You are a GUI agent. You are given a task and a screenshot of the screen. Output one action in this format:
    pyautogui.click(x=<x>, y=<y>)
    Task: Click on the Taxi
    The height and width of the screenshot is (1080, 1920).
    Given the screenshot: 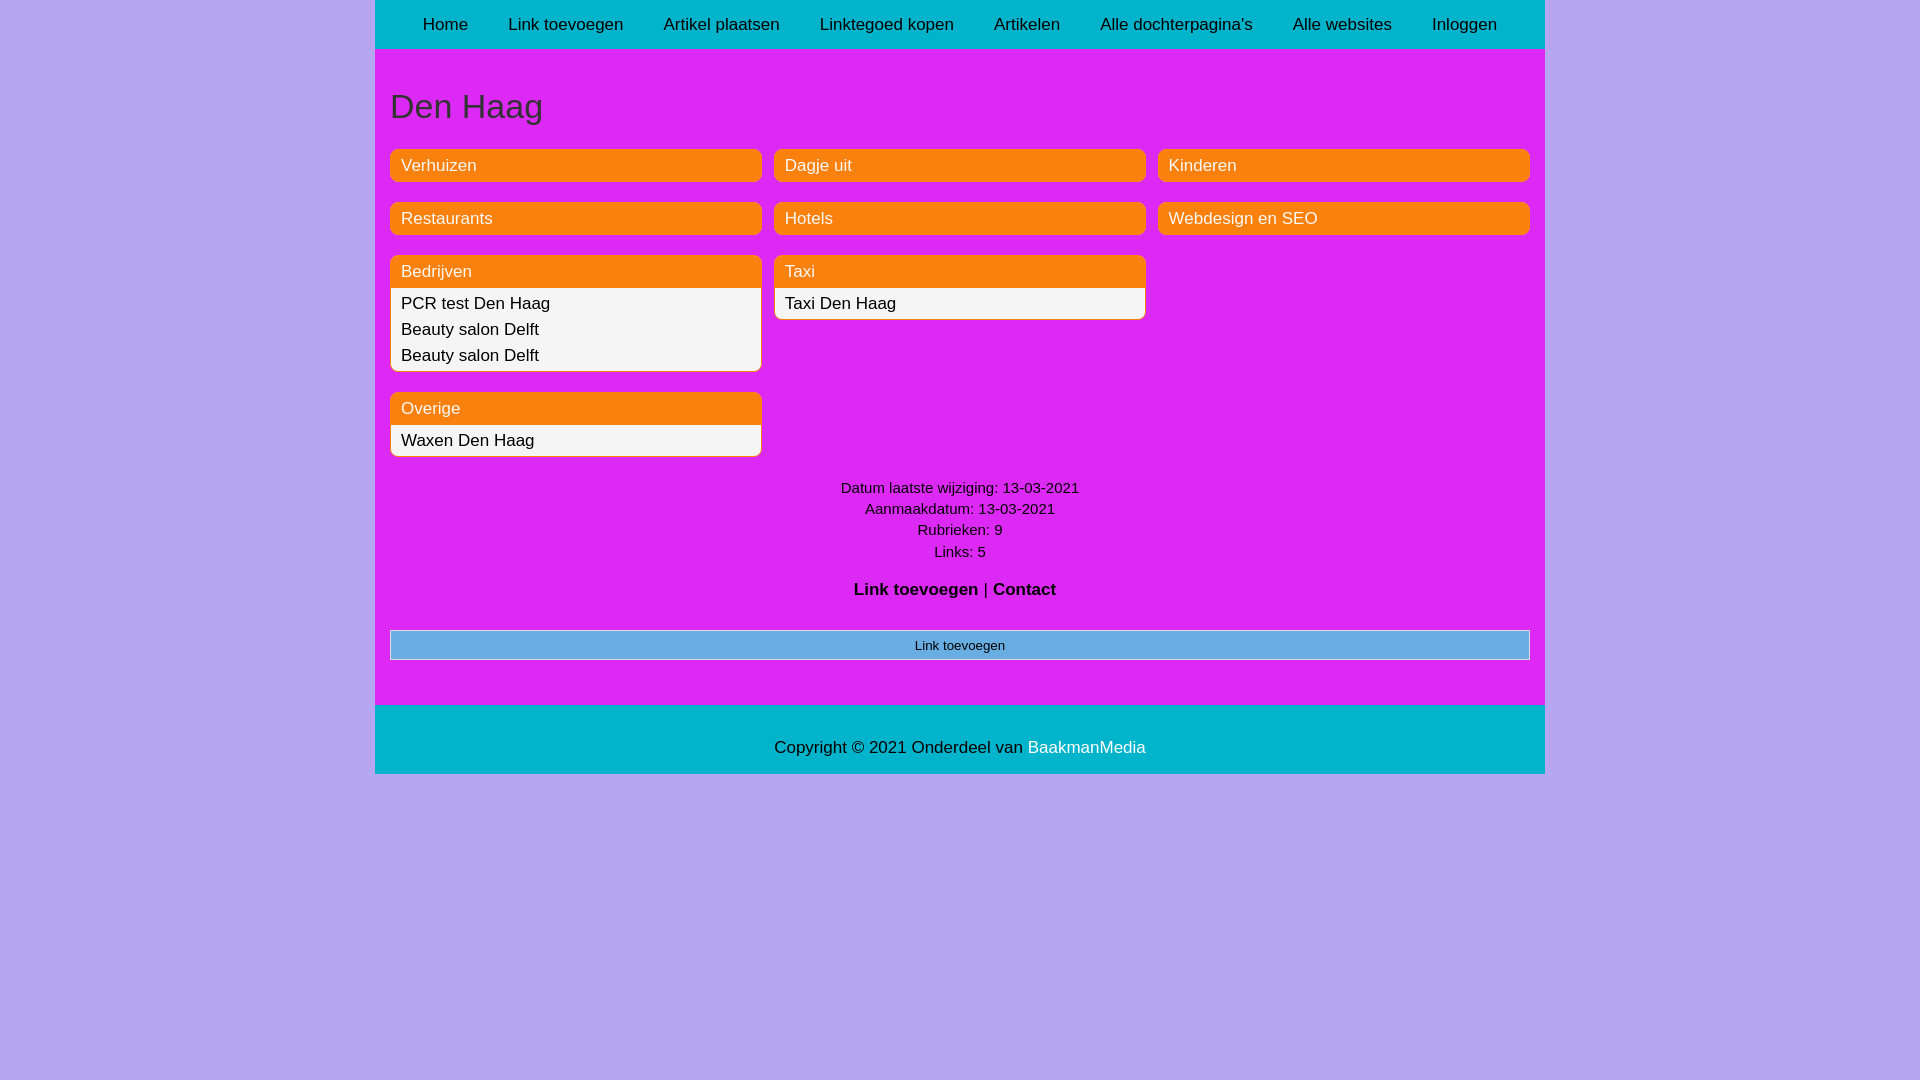 What is the action you would take?
    pyautogui.click(x=800, y=272)
    